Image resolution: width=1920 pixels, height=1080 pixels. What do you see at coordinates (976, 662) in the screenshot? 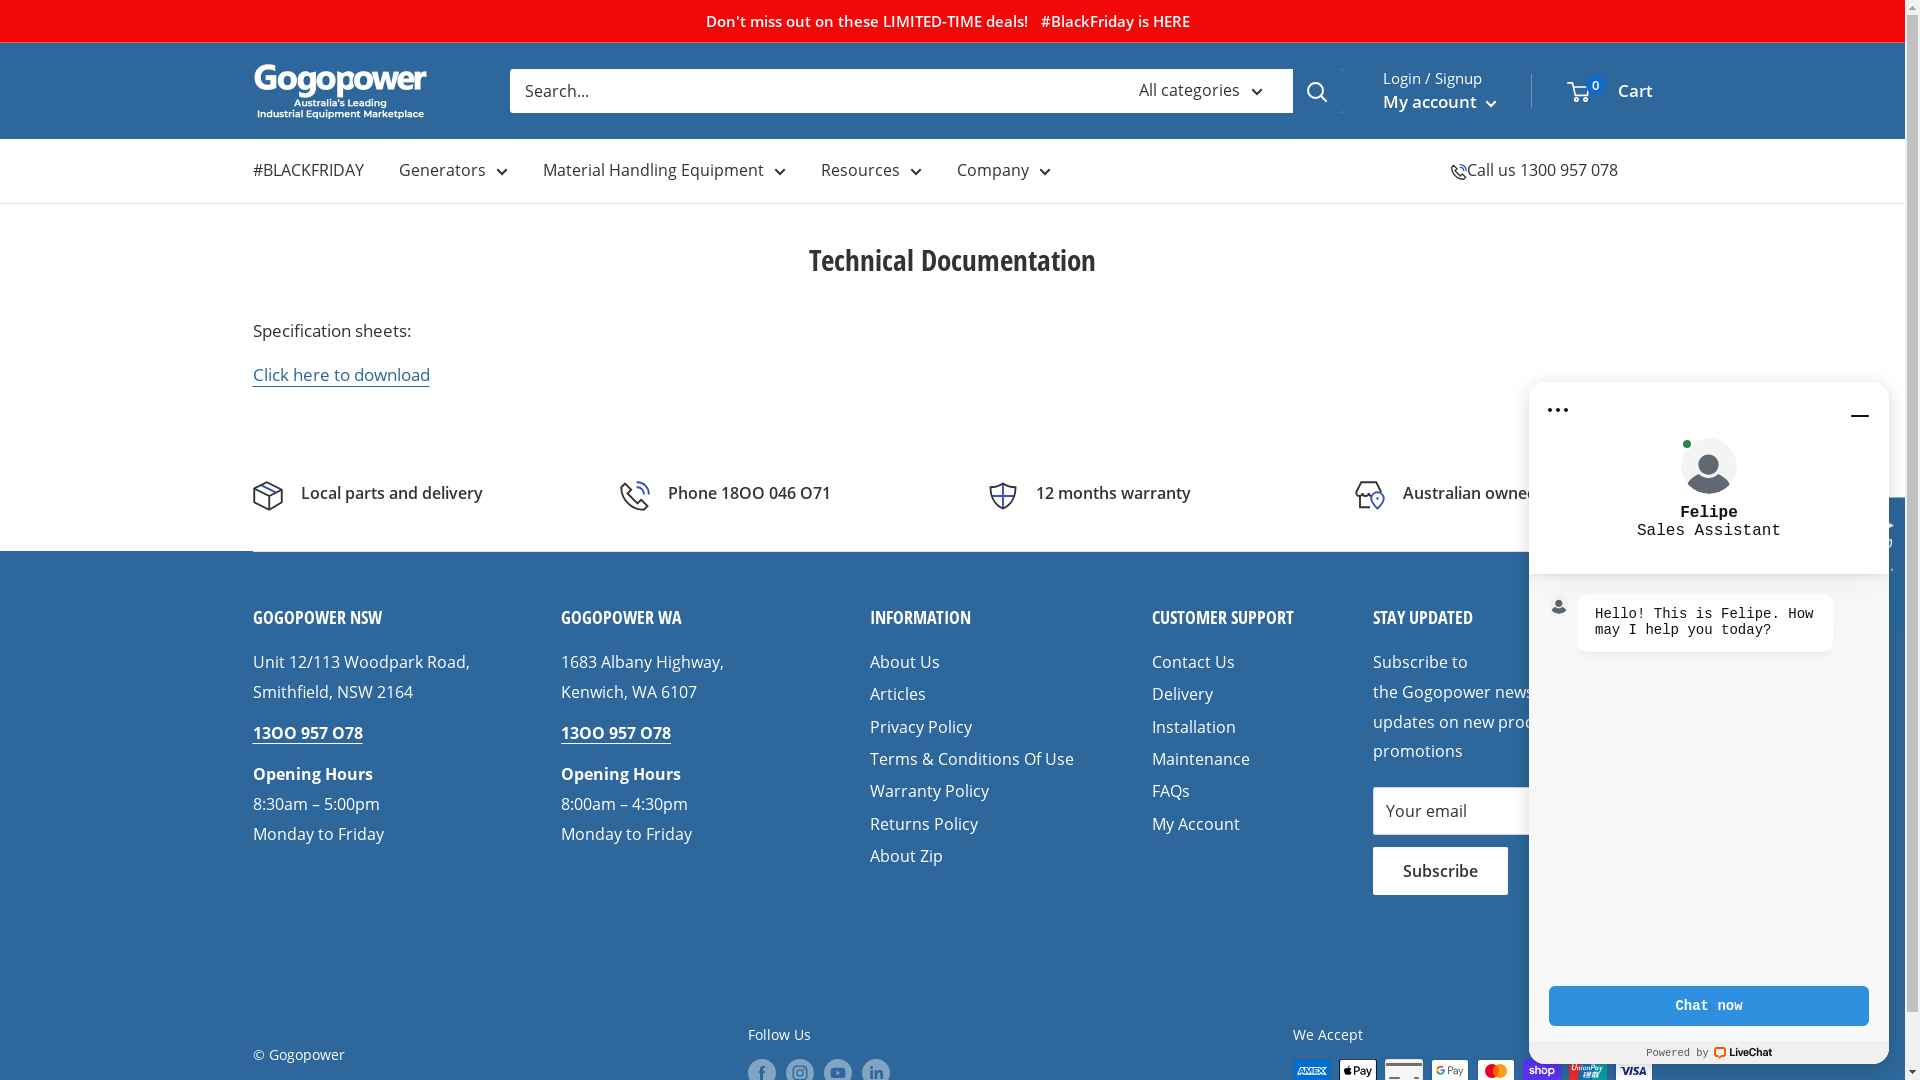
I see `About Us` at bounding box center [976, 662].